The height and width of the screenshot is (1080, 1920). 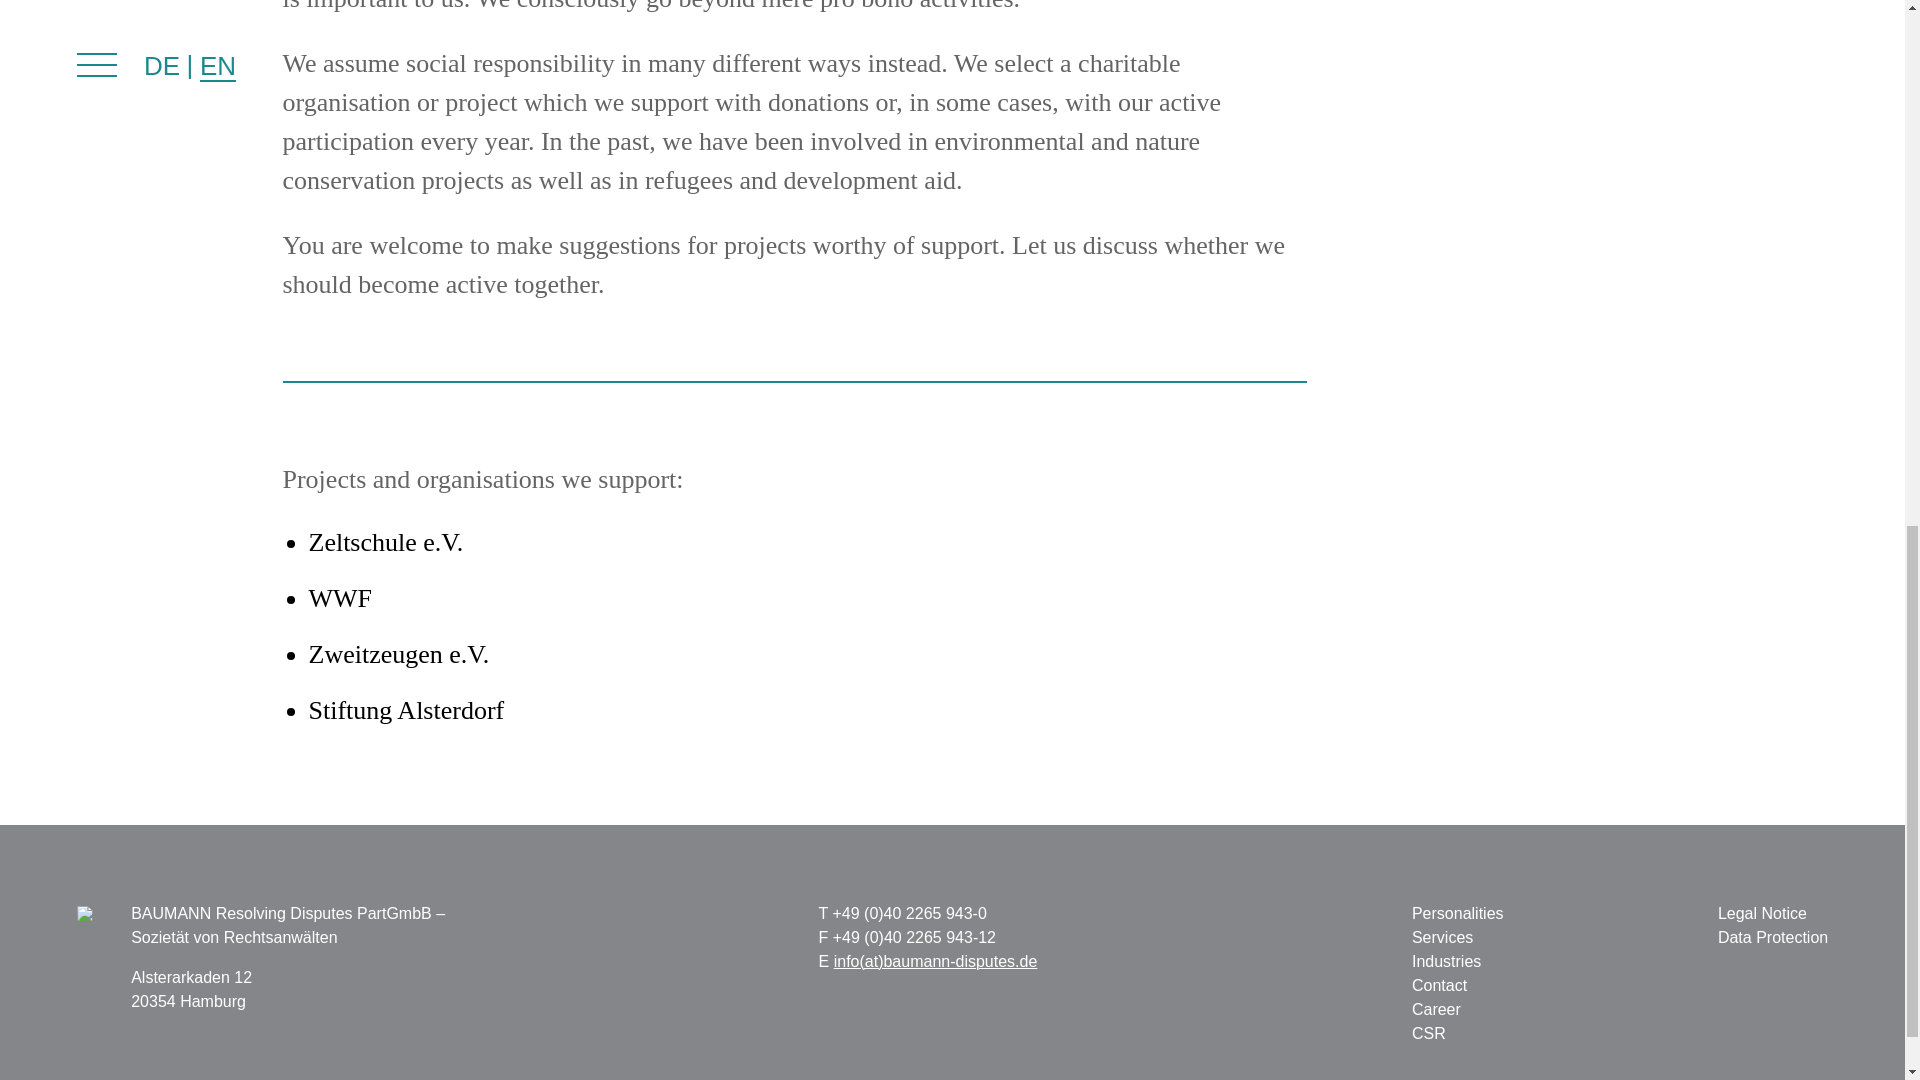 I want to click on Industries, so click(x=1446, y=960).